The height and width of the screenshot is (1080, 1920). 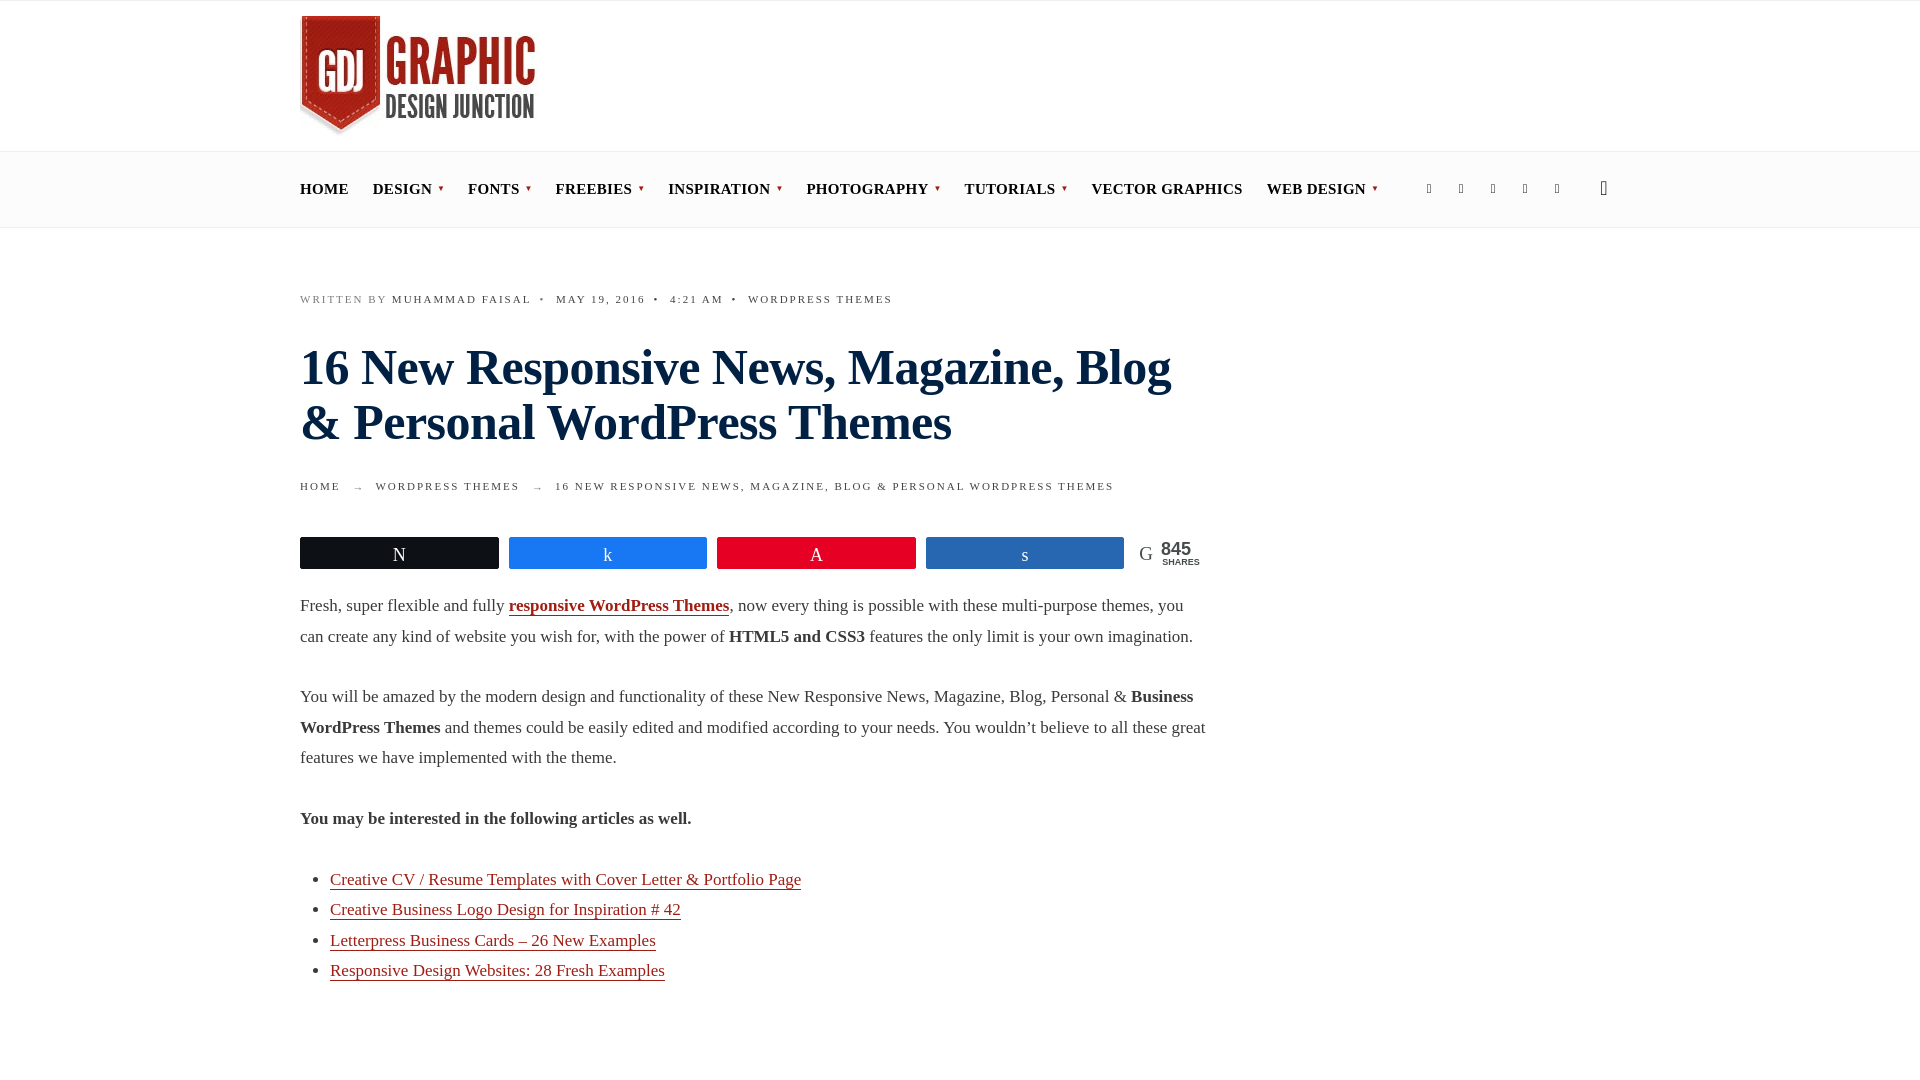 I want to click on FONTS, so click(x=500, y=189).